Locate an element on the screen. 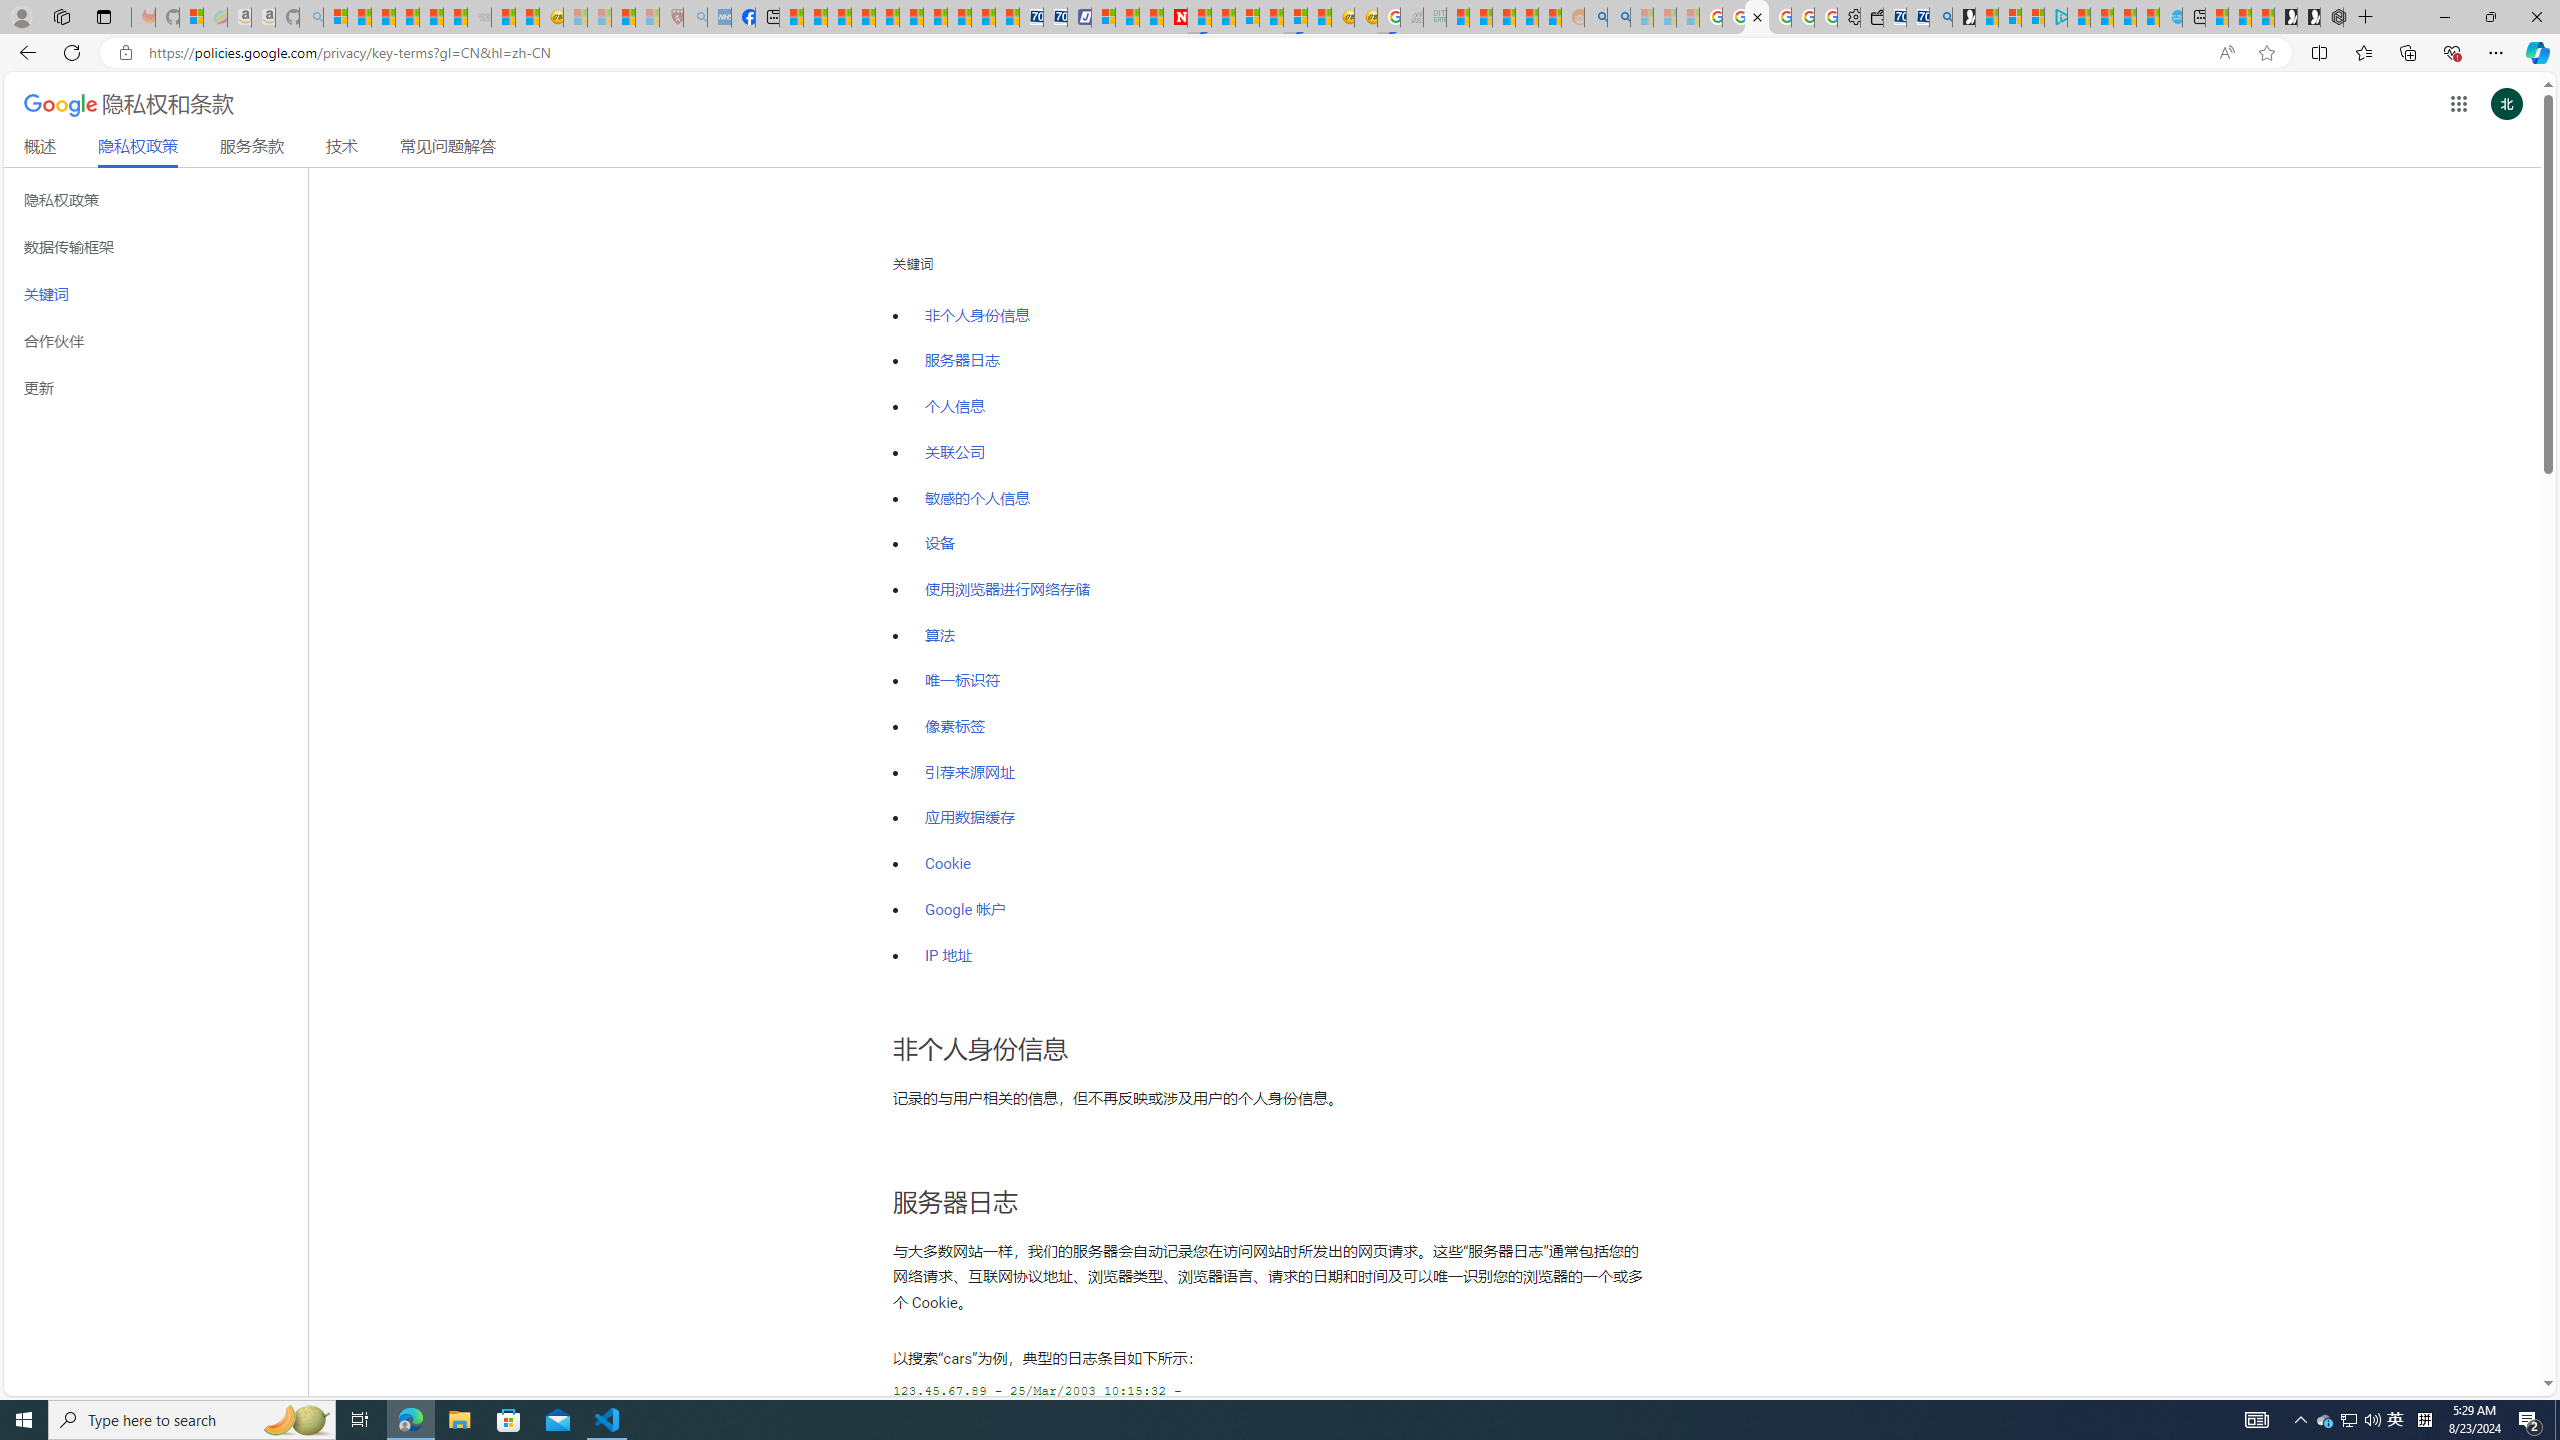  Cheap Hotels - Save70.com is located at coordinates (1054, 17).